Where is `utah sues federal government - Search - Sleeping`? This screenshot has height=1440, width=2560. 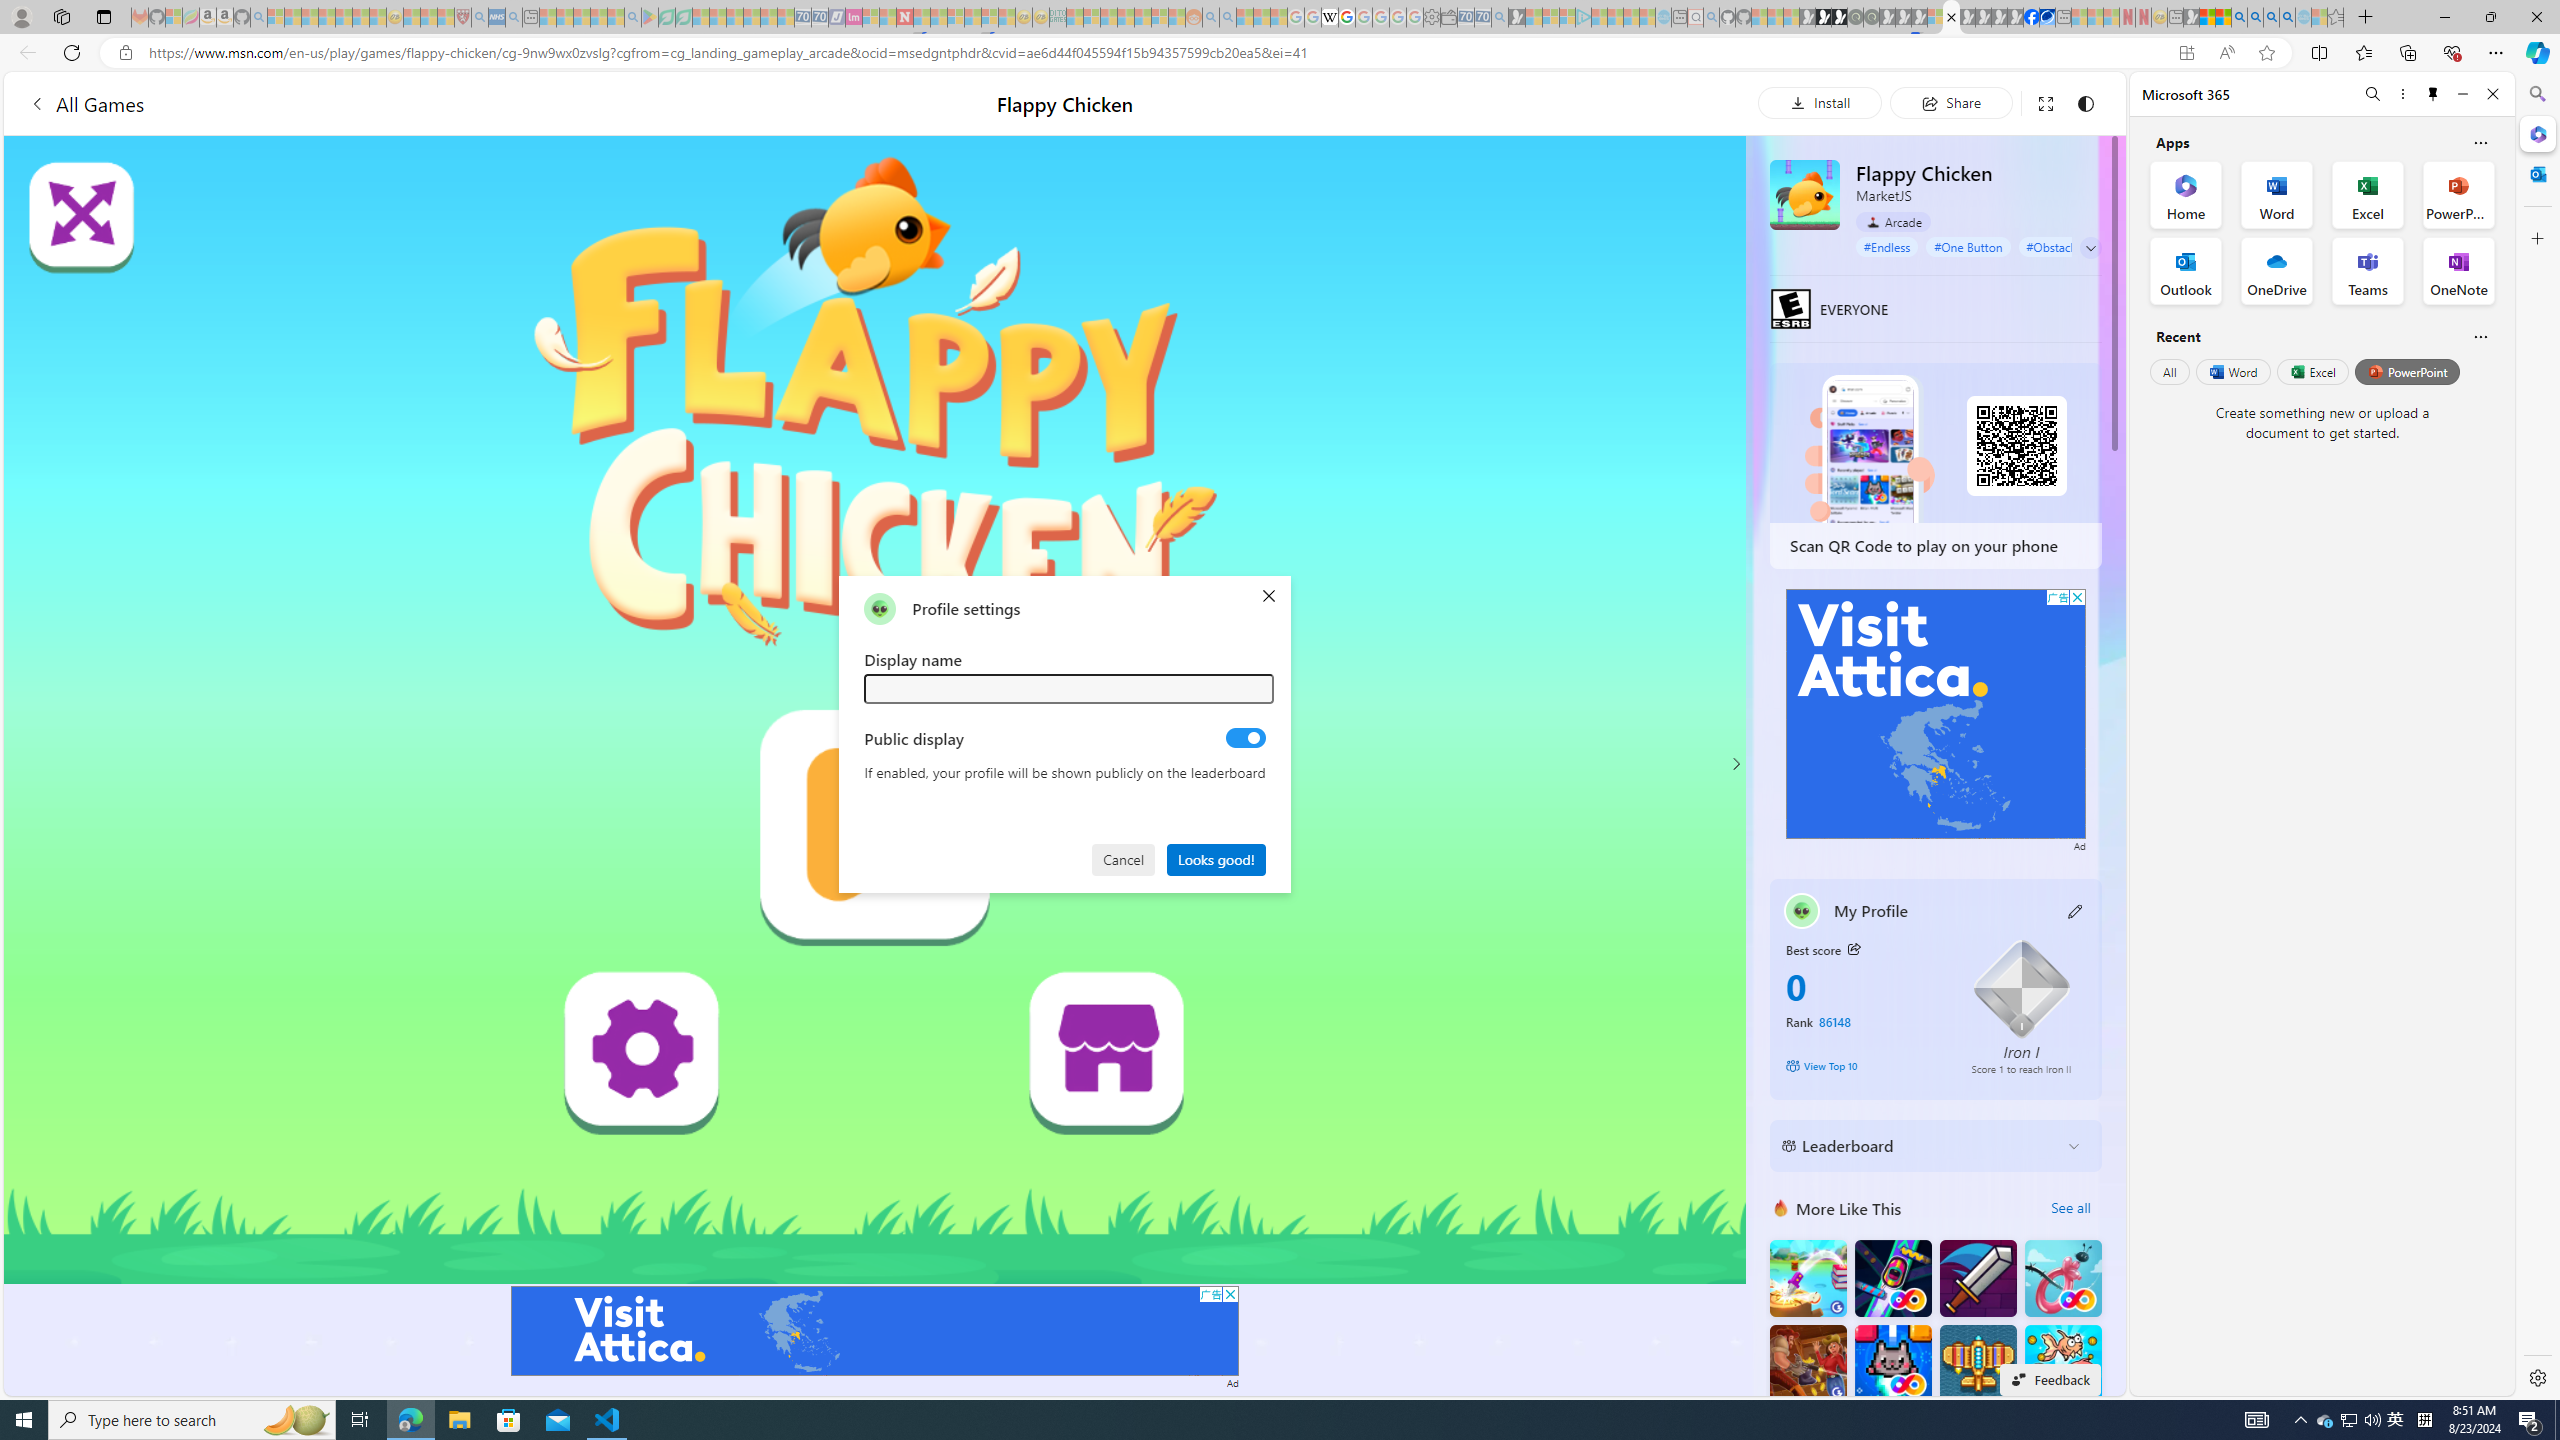 utah sues federal government - Search - Sleeping is located at coordinates (512, 17).